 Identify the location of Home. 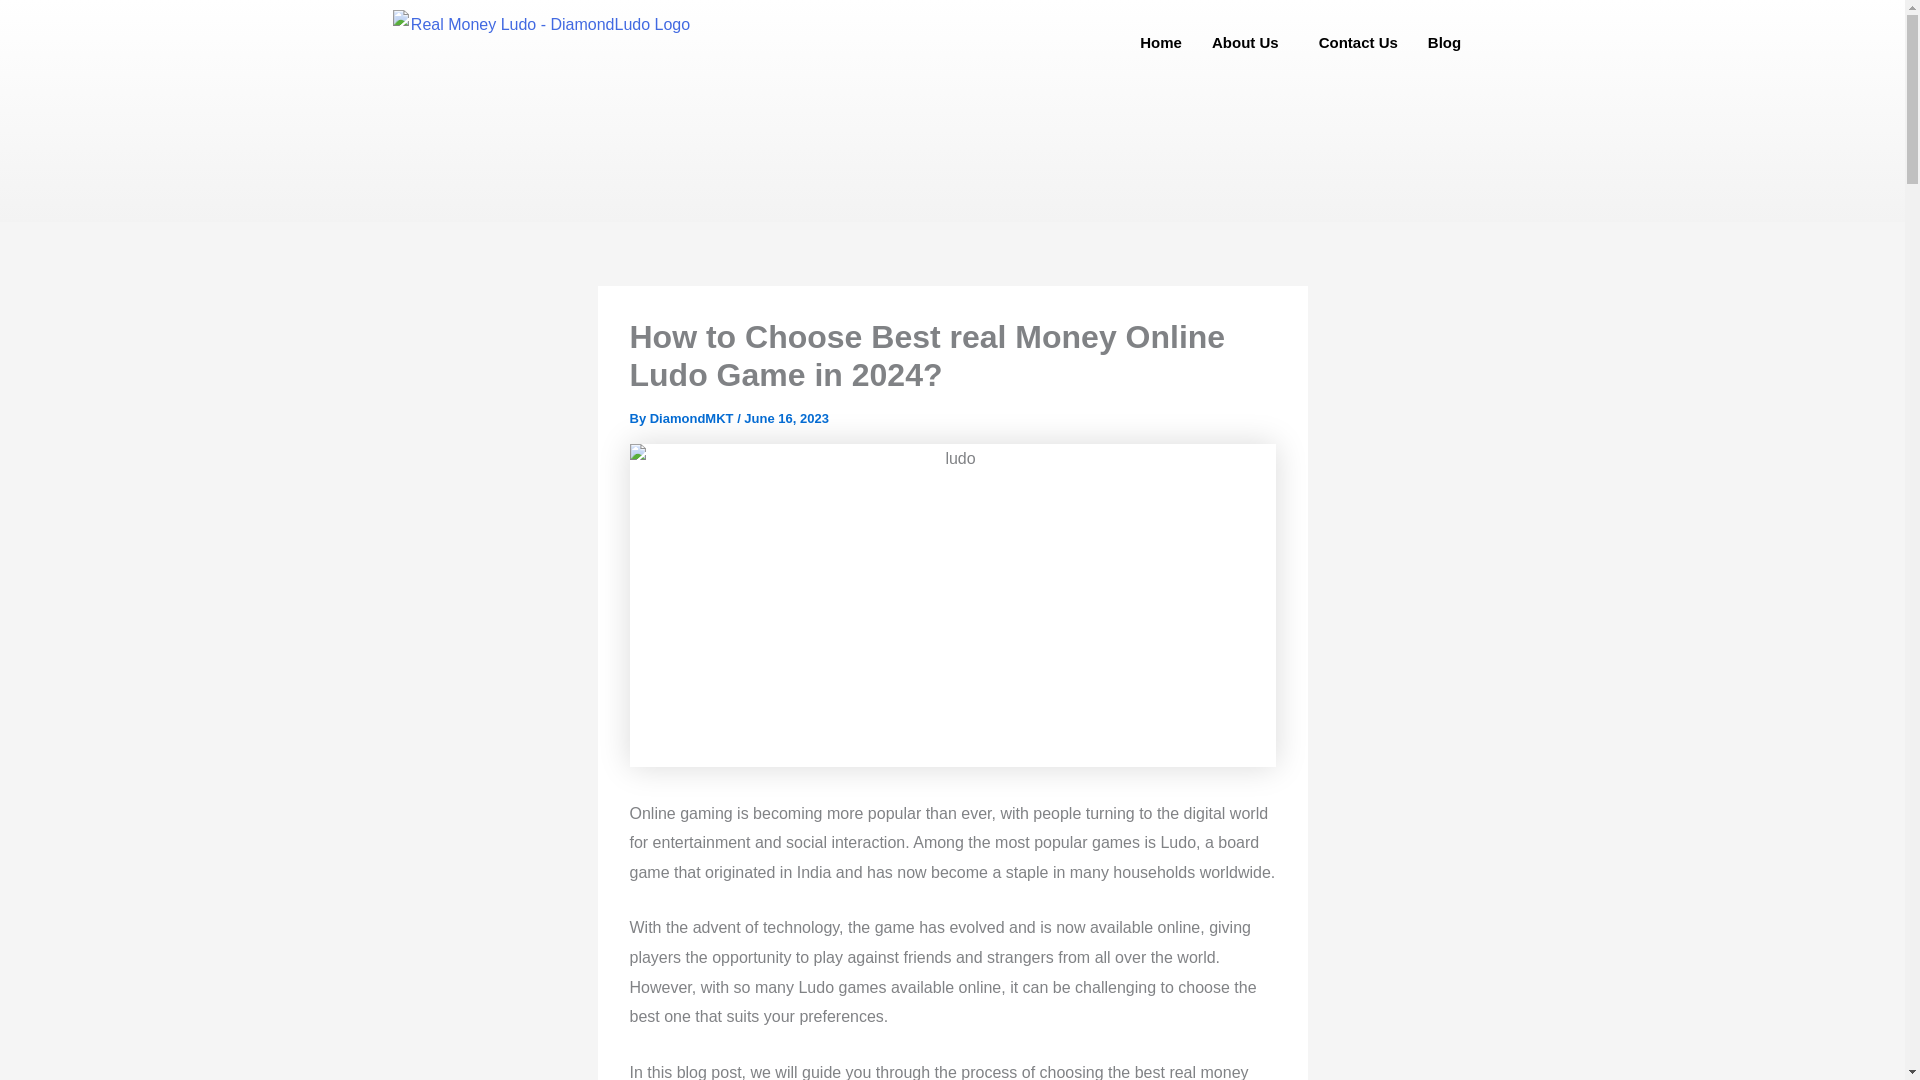
(1160, 42).